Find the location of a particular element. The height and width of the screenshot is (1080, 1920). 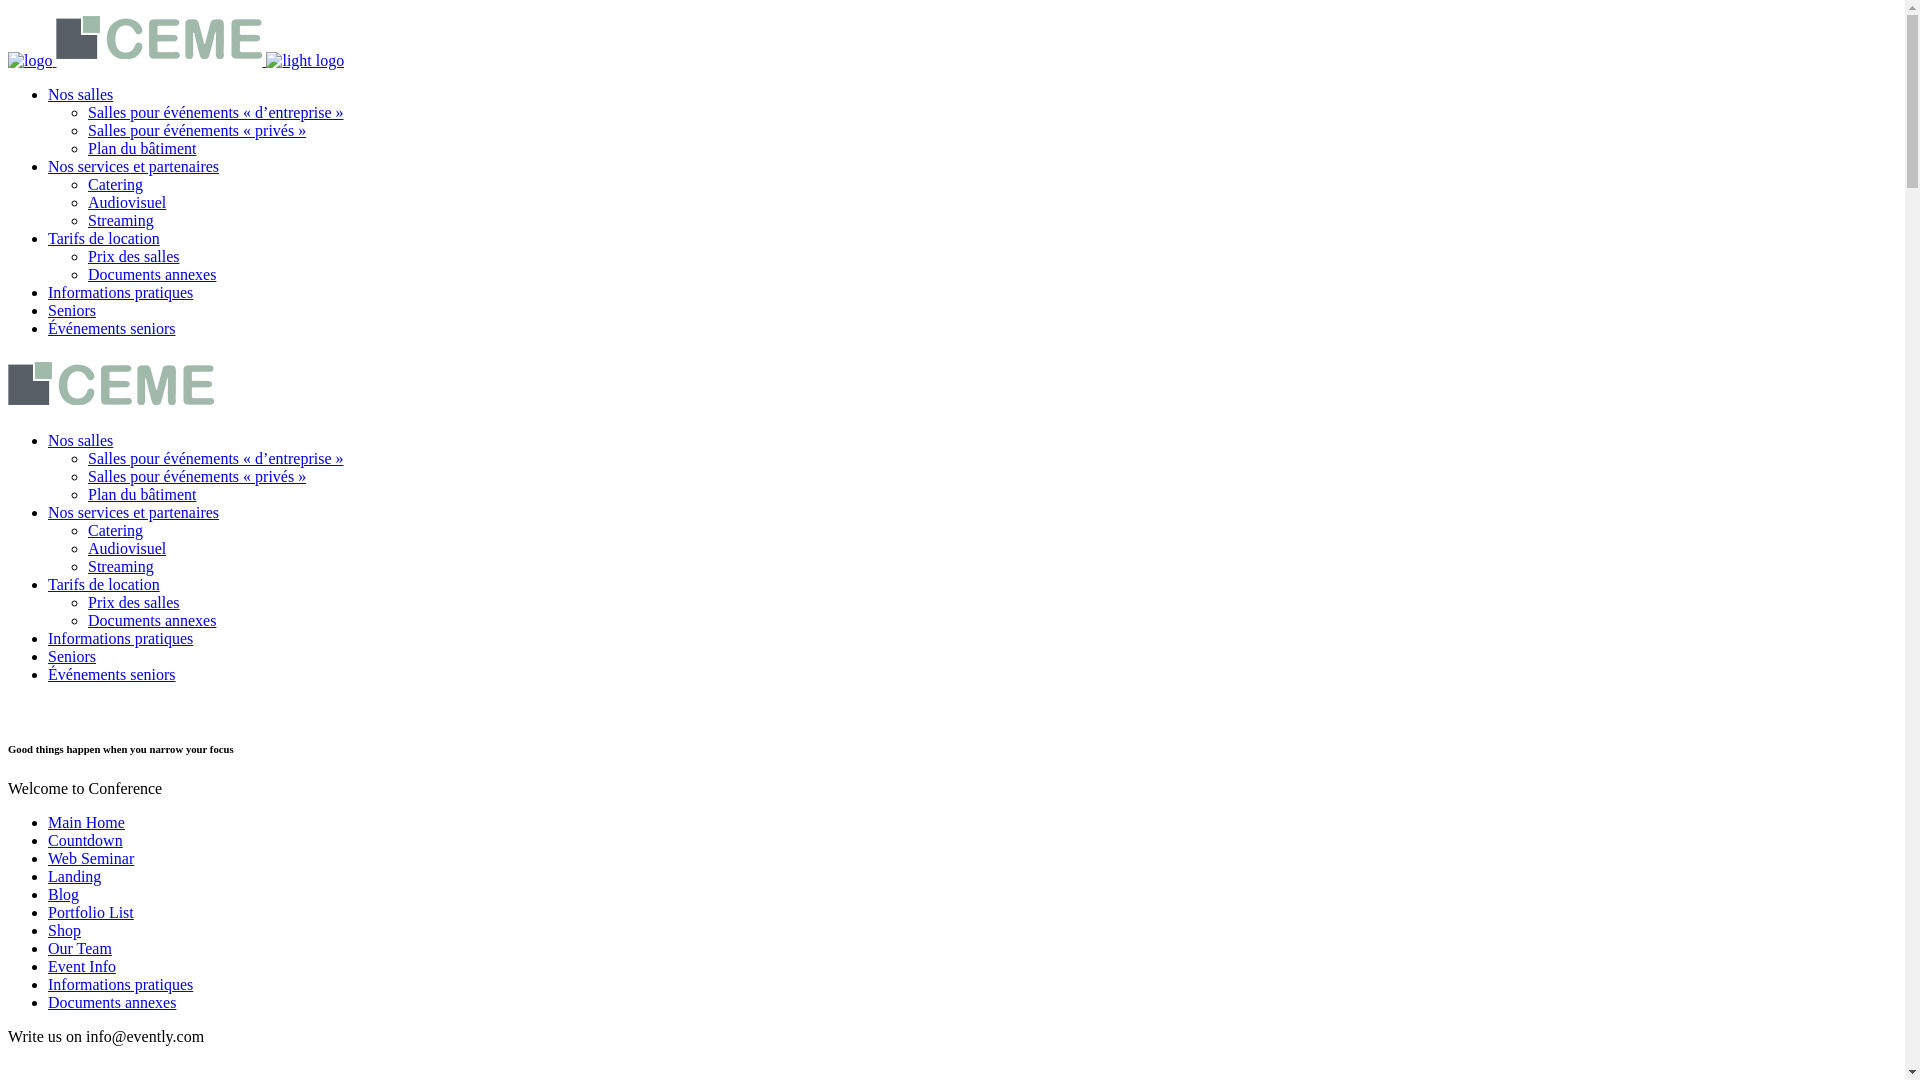

Shop is located at coordinates (64, 930).